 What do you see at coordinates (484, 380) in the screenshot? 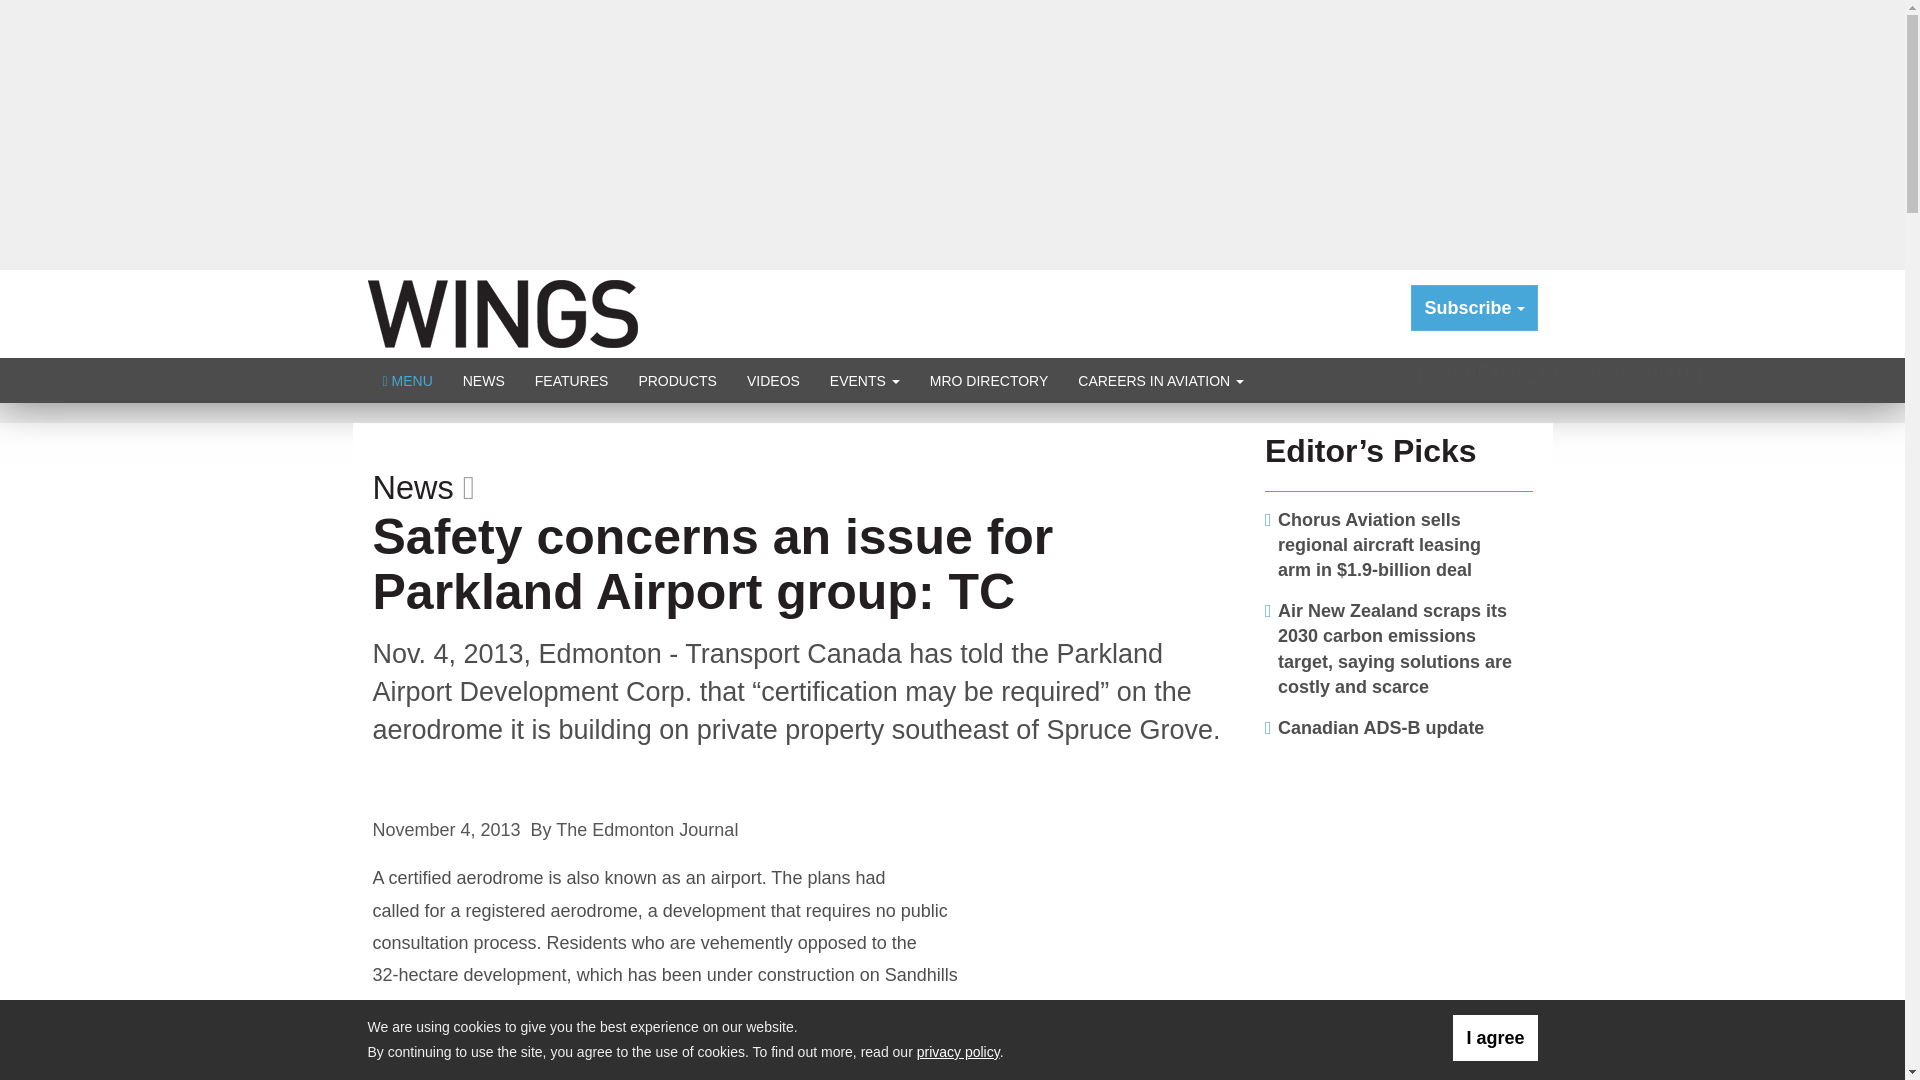
I see `NEWS` at bounding box center [484, 380].